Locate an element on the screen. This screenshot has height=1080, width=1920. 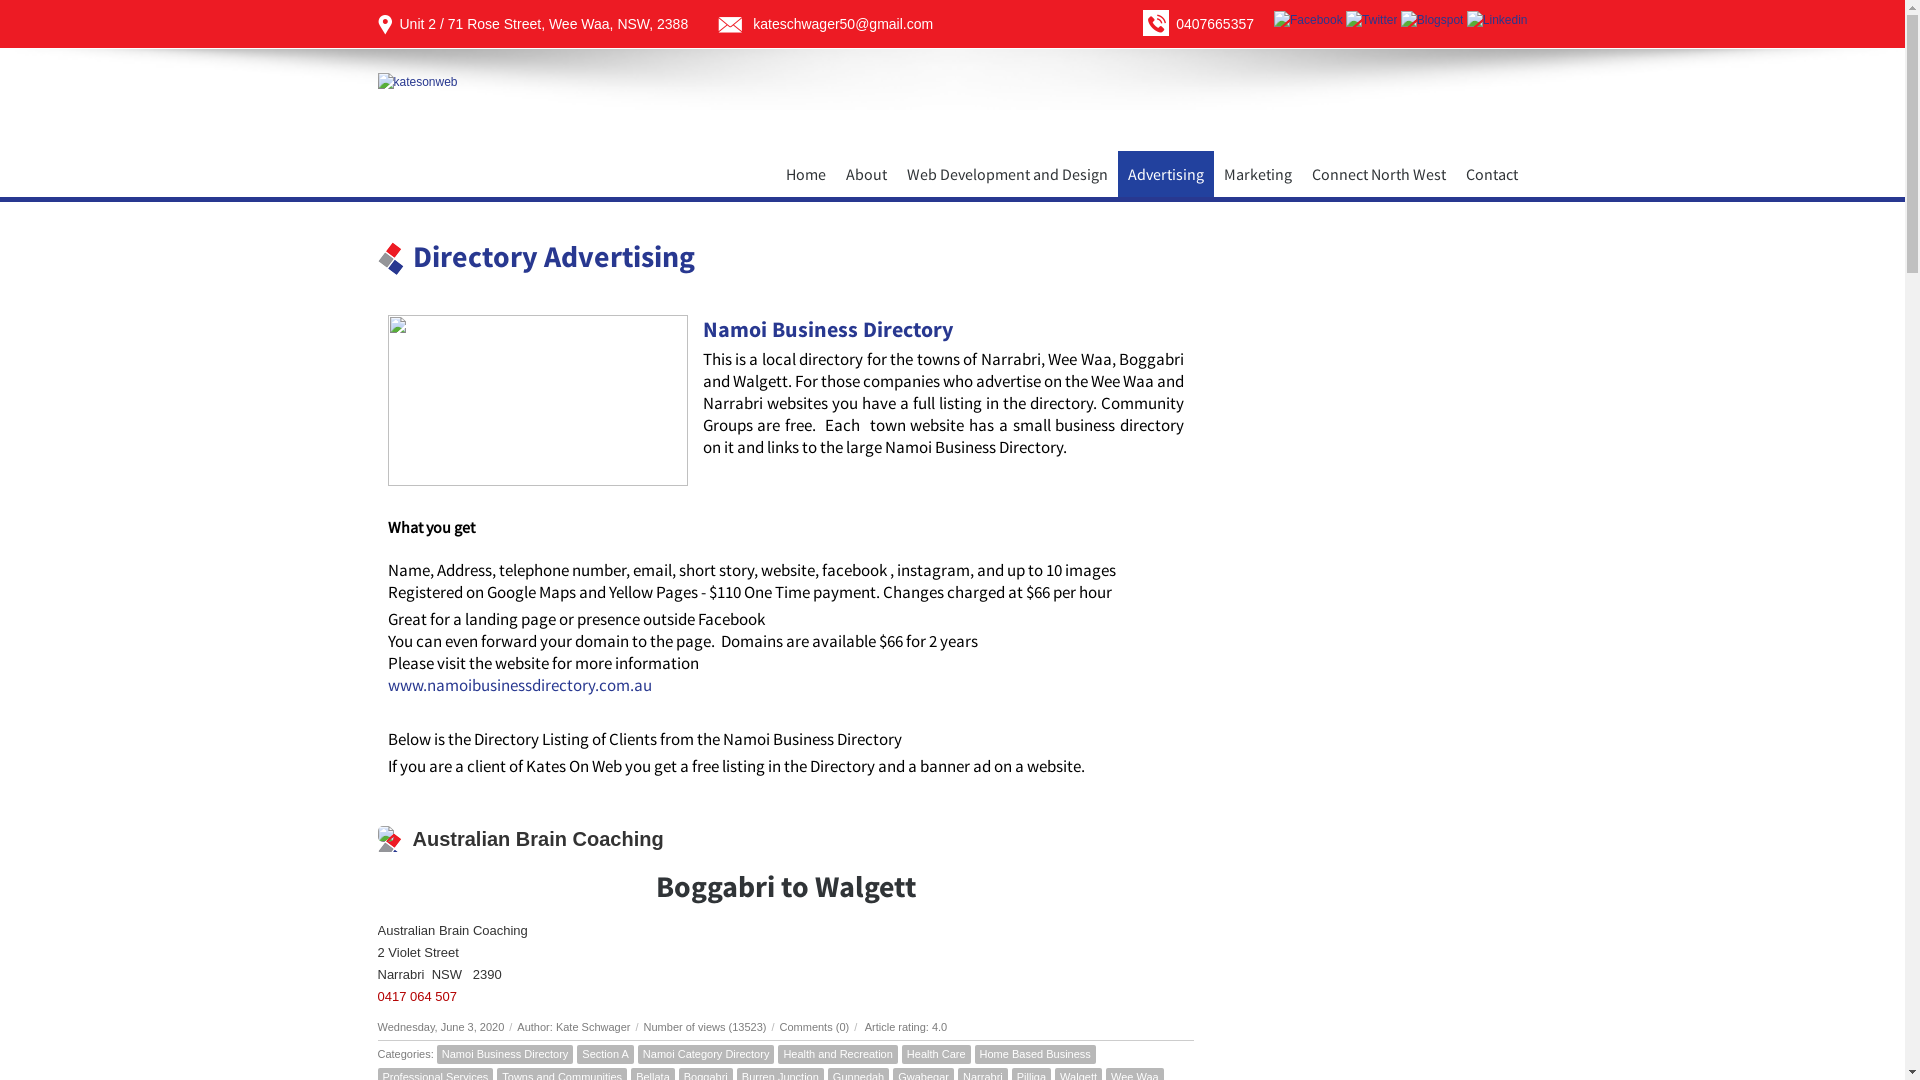
Health Care is located at coordinates (936, 1054).